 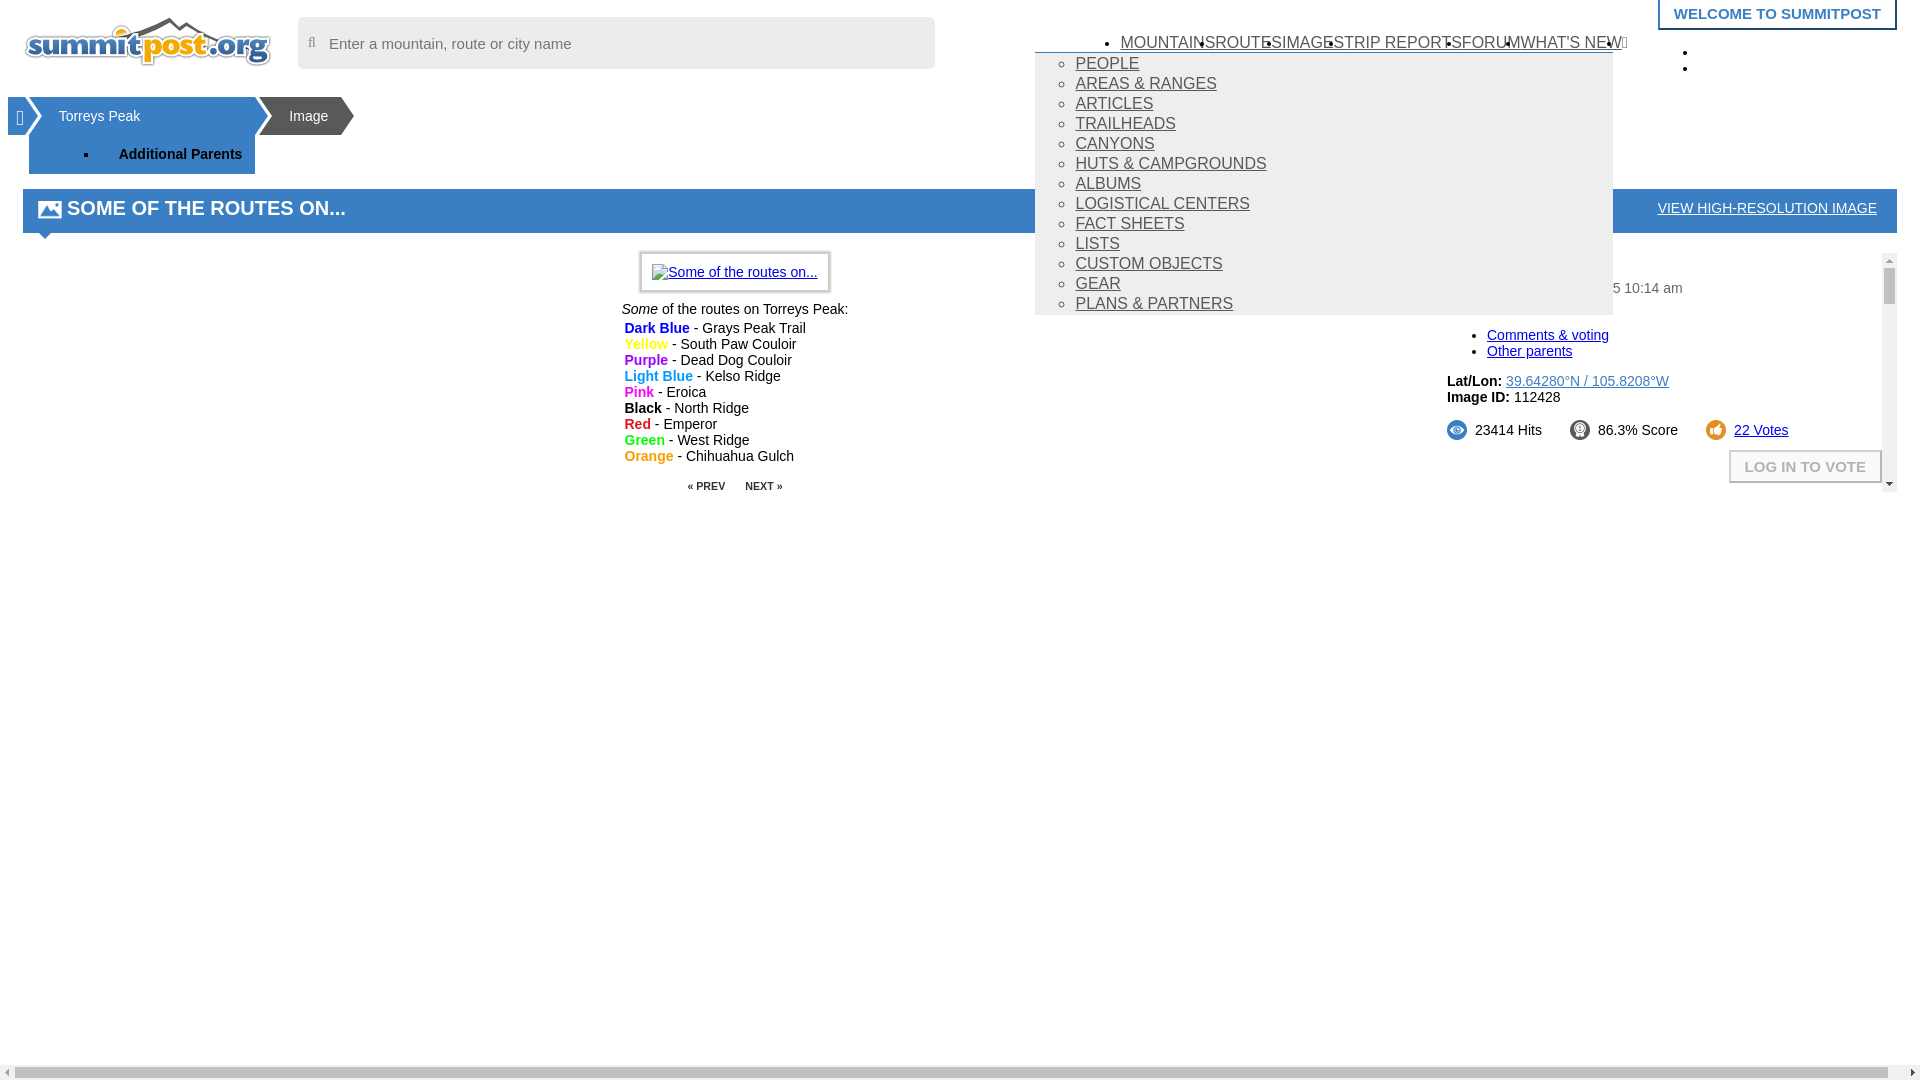 I want to click on CUSTOM OBJECTS, so click(x=1148, y=263).